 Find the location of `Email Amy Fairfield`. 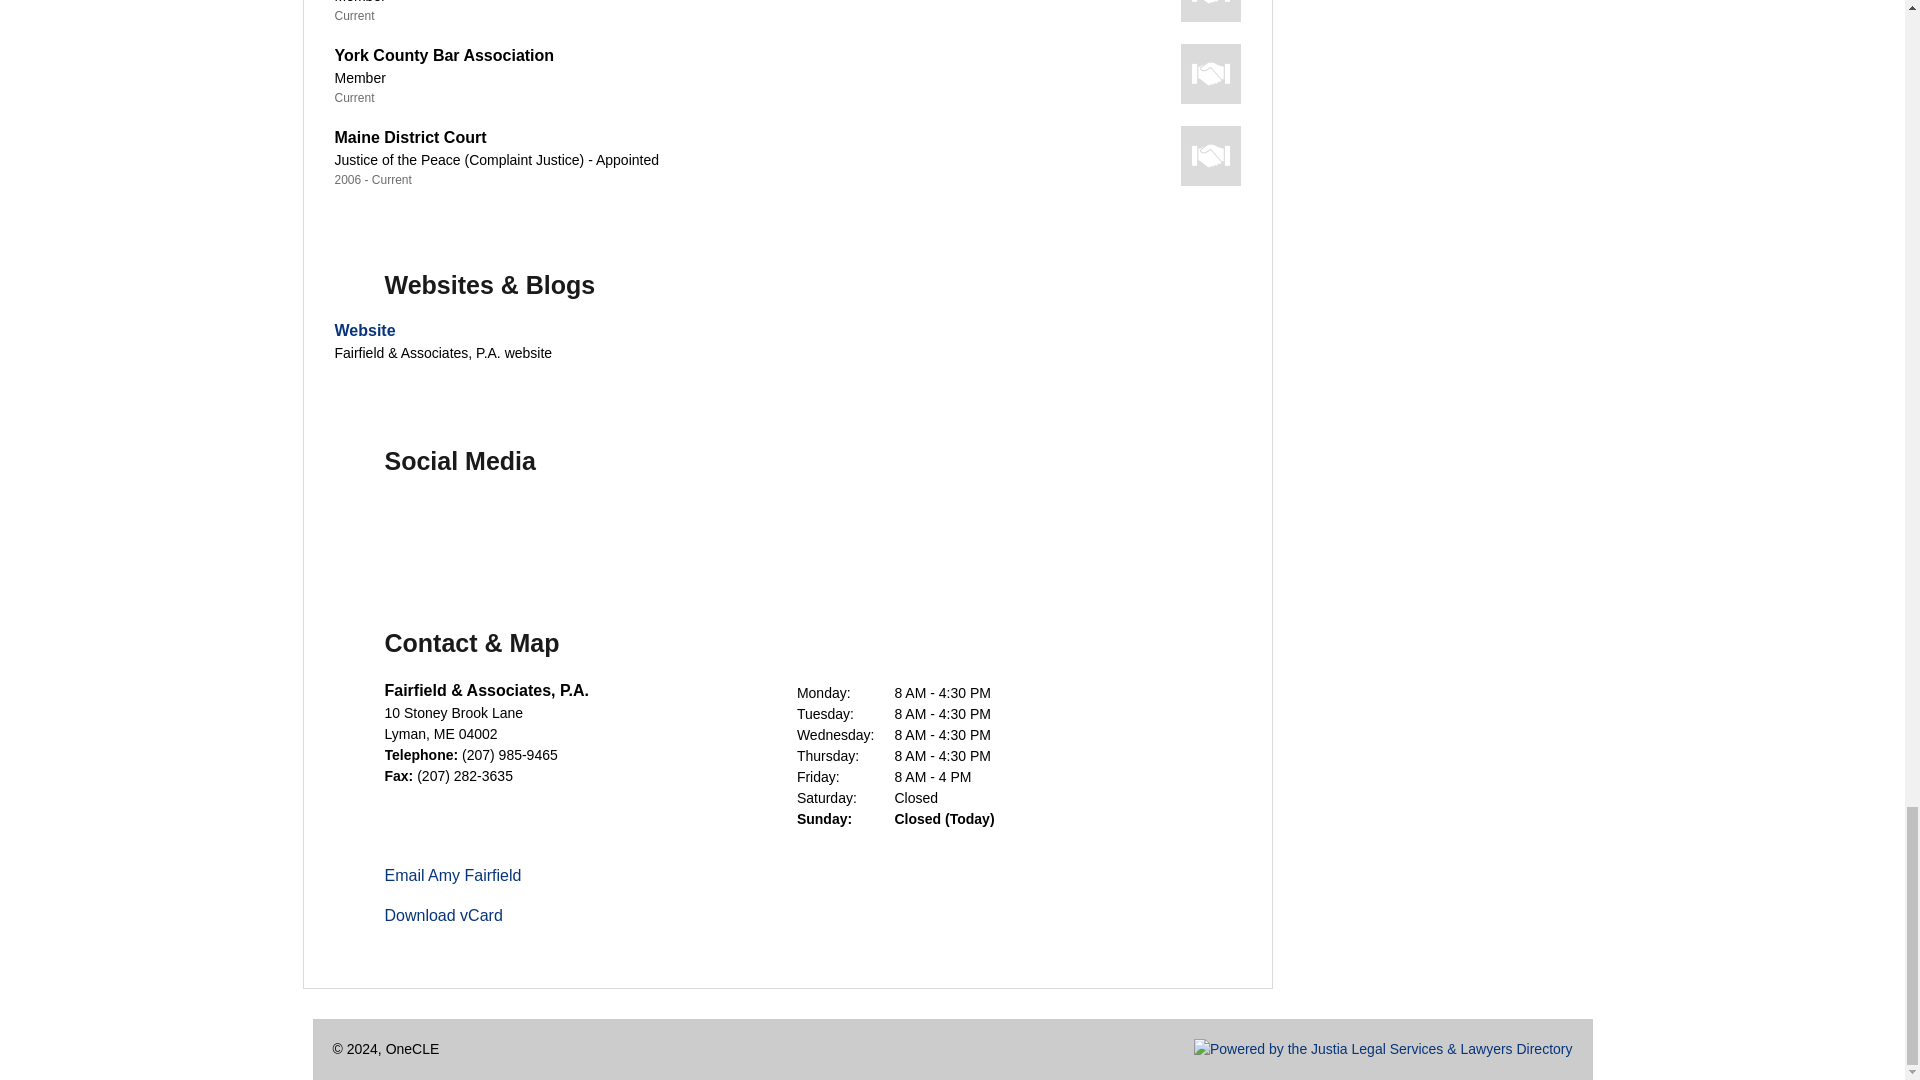

Email Amy Fairfield is located at coordinates (452, 876).